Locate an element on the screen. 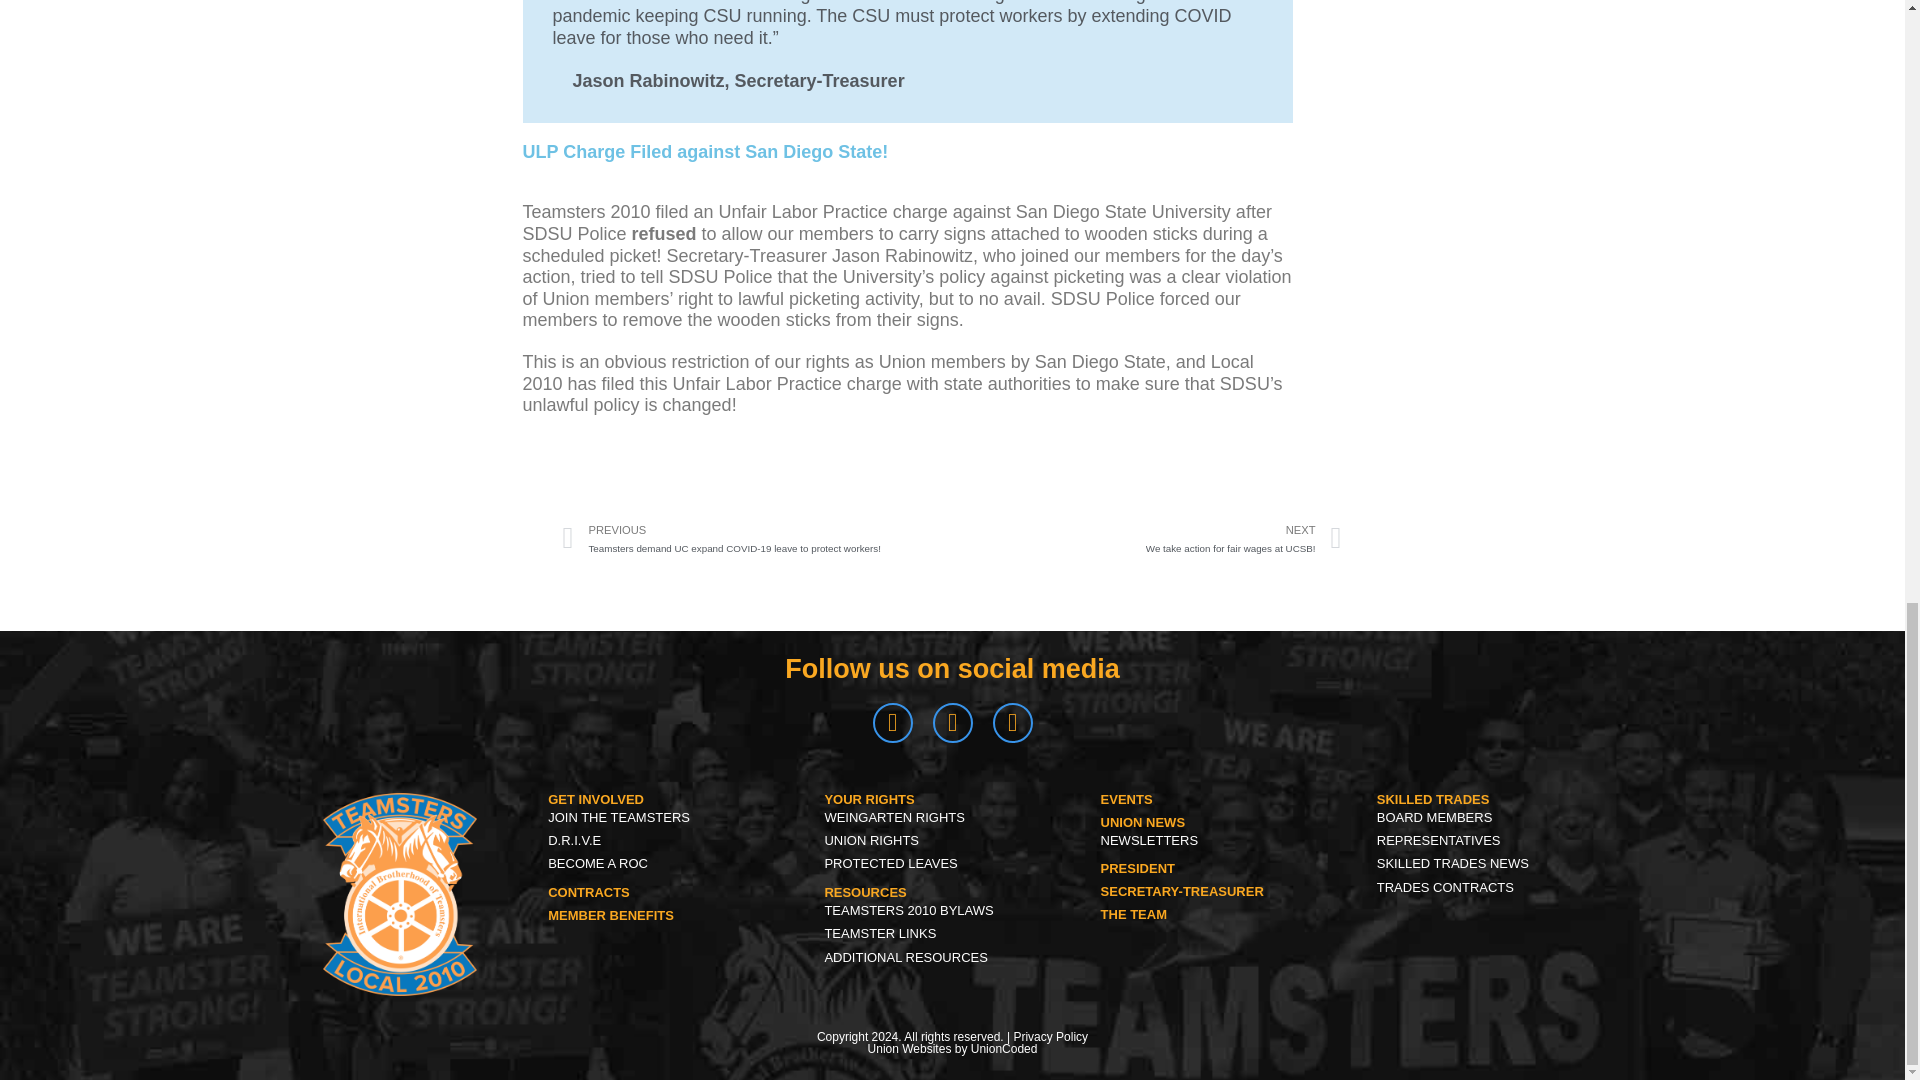 This screenshot has height=1080, width=1920. ADDITIONAL RESOURCES is located at coordinates (610, 916).